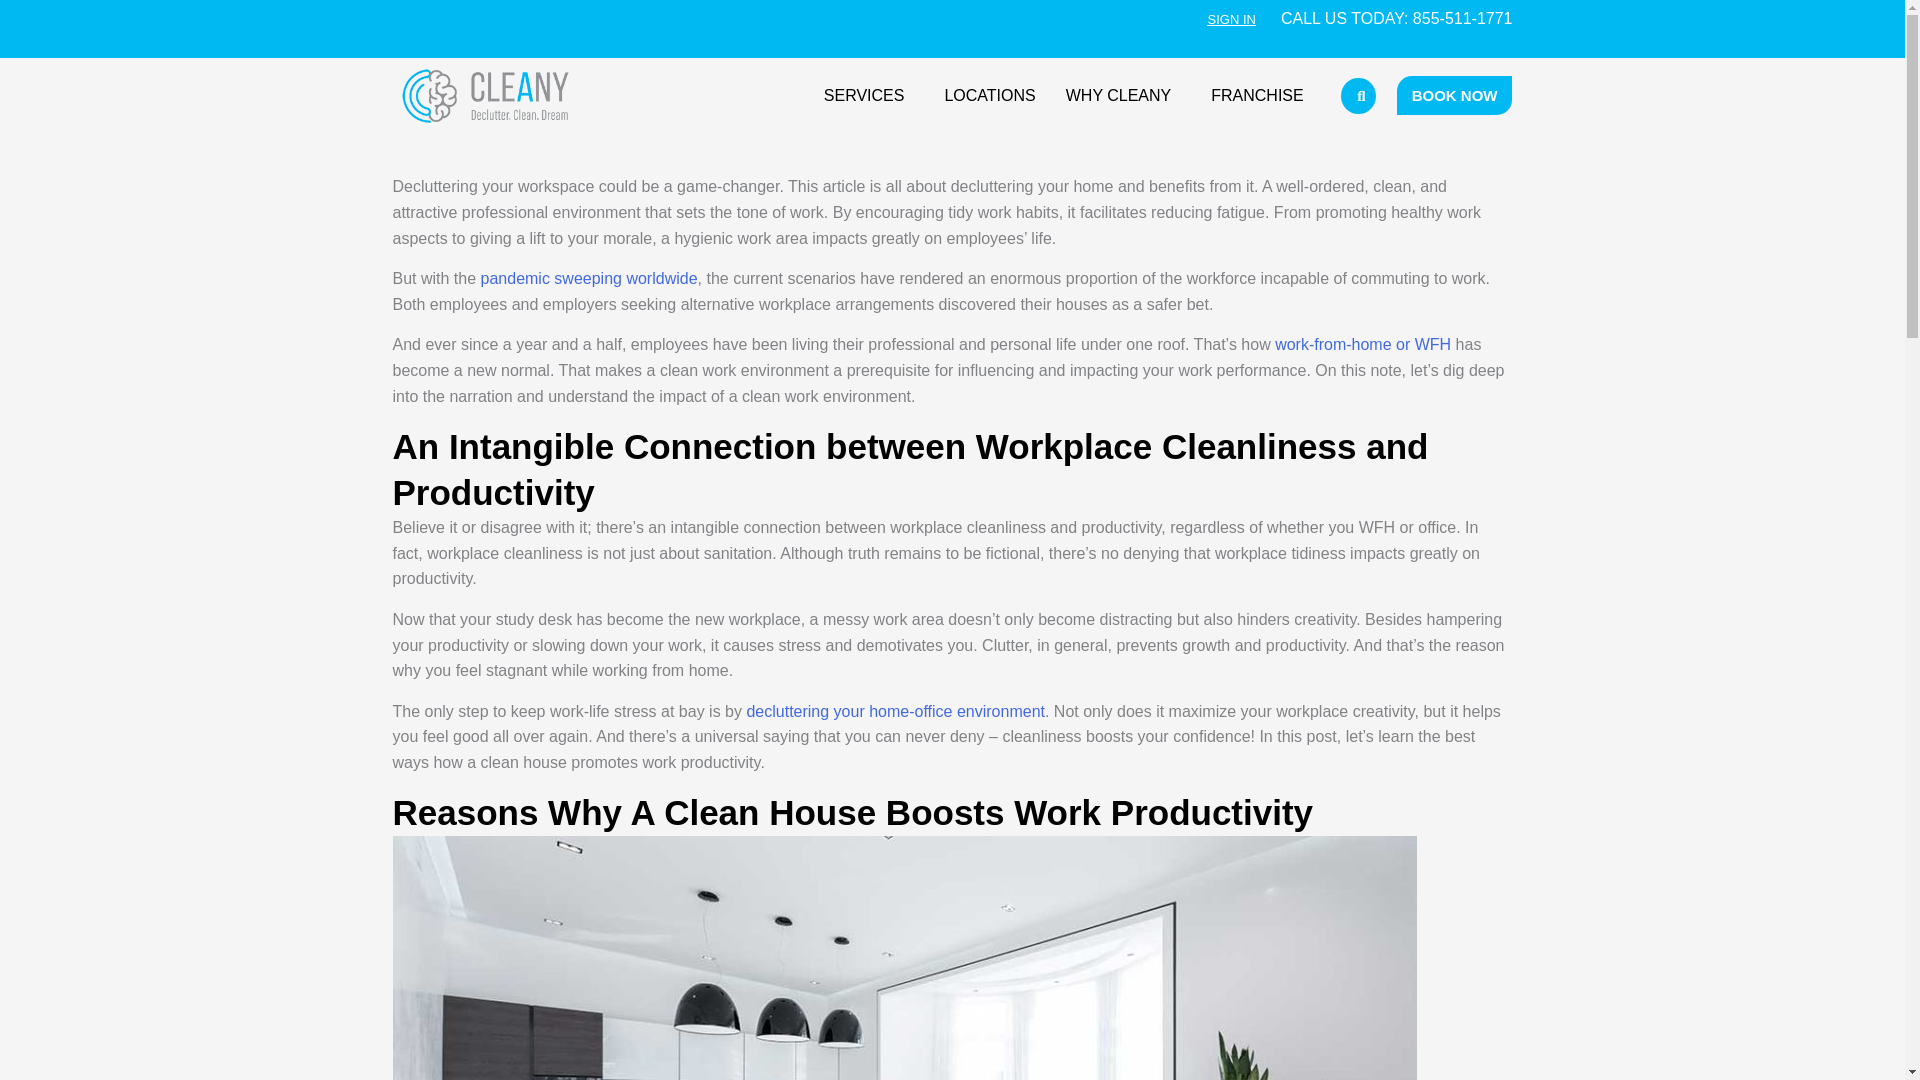  I want to click on pandemic sweeping worldwide, so click(590, 278).